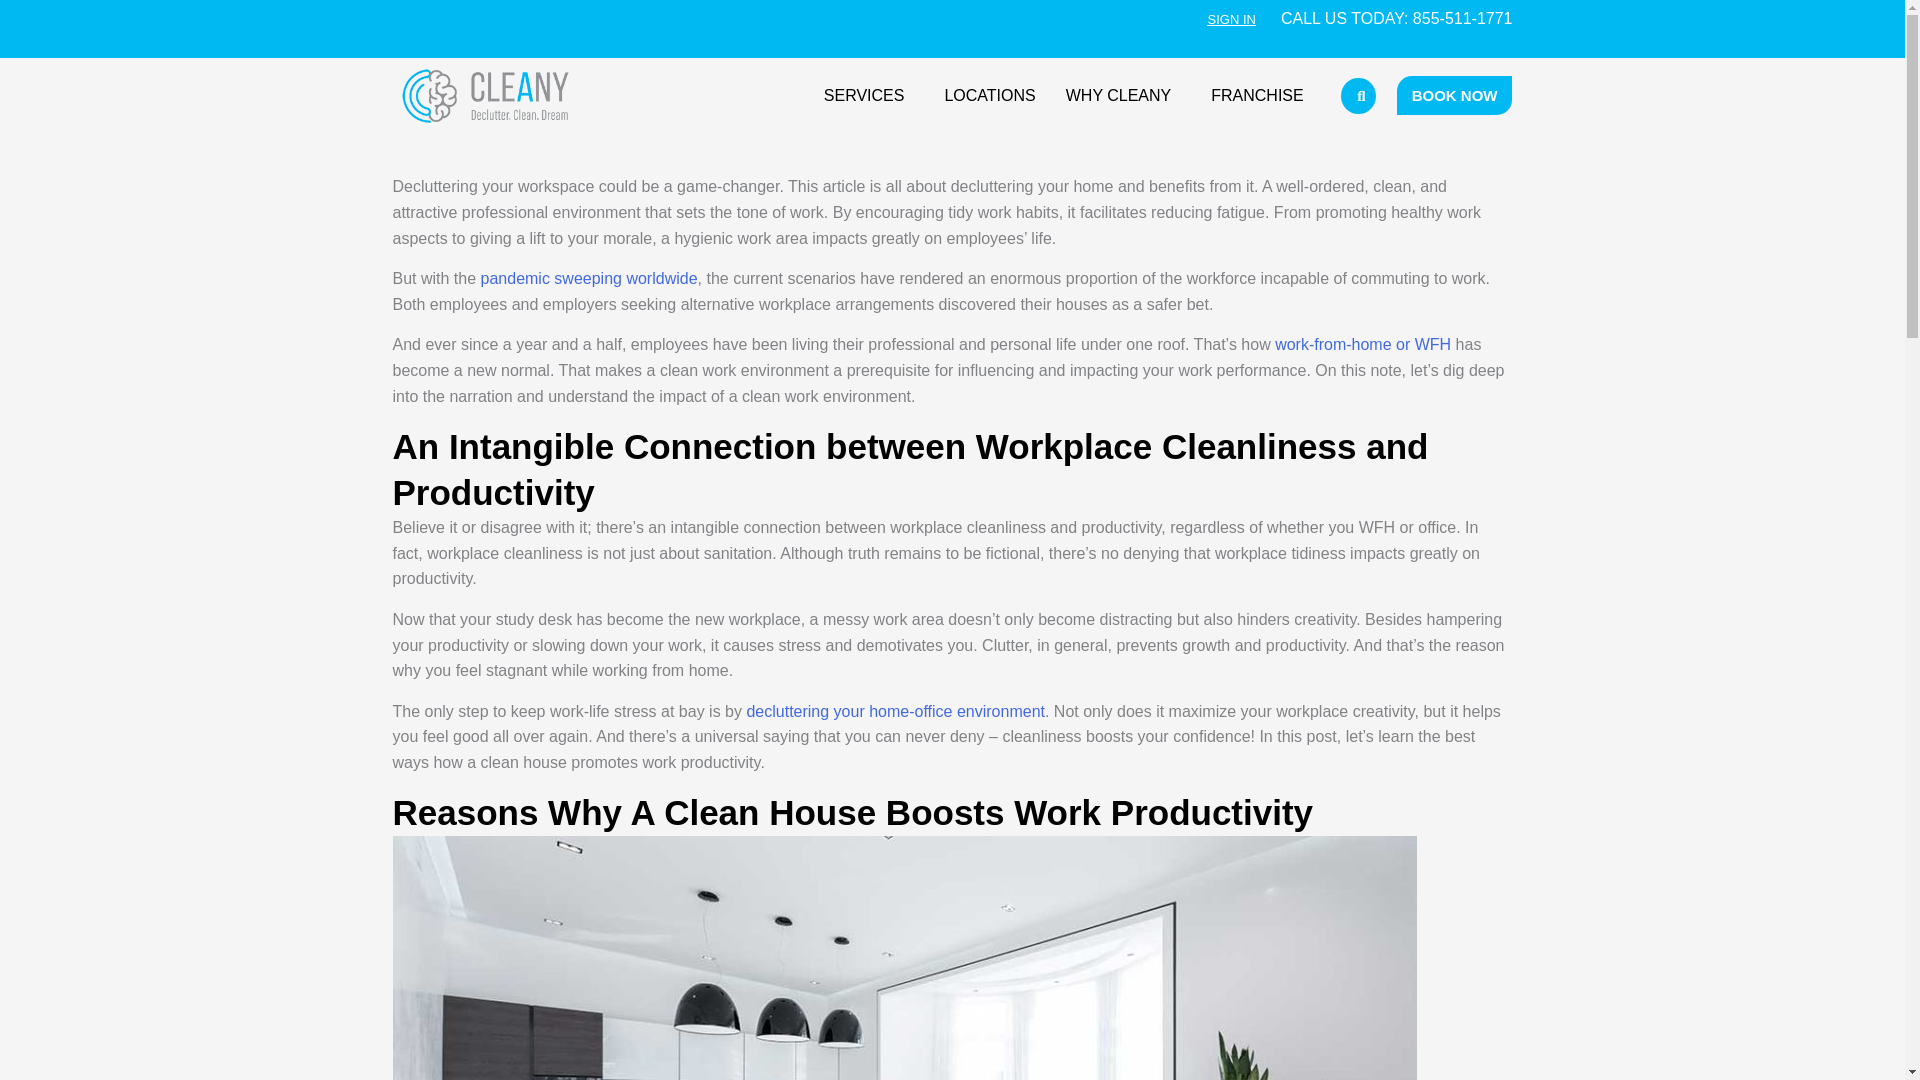  I want to click on pandemic sweeping worldwide, so click(590, 278).